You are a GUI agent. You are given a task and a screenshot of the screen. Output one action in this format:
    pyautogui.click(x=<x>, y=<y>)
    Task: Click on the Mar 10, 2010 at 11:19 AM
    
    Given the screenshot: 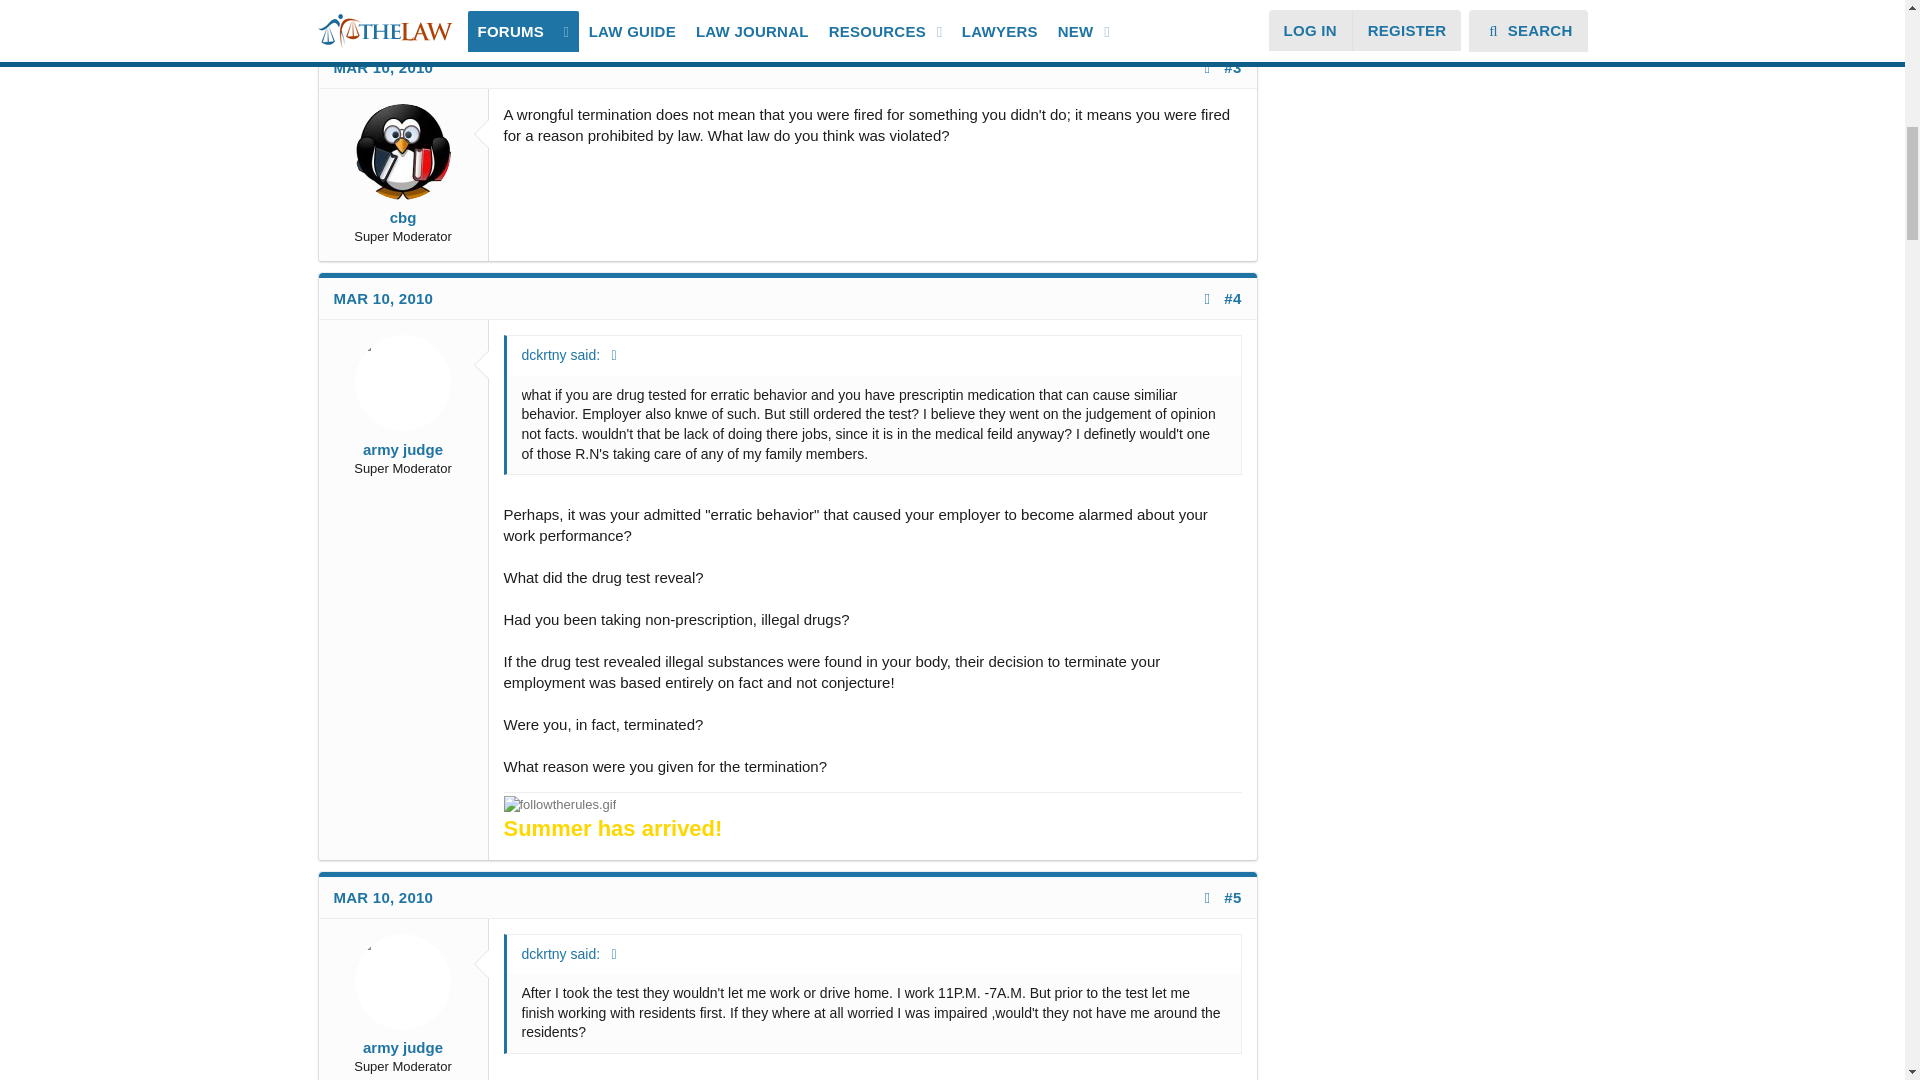 What is the action you would take?
    pyautogui.click(x=384, y=298)
    